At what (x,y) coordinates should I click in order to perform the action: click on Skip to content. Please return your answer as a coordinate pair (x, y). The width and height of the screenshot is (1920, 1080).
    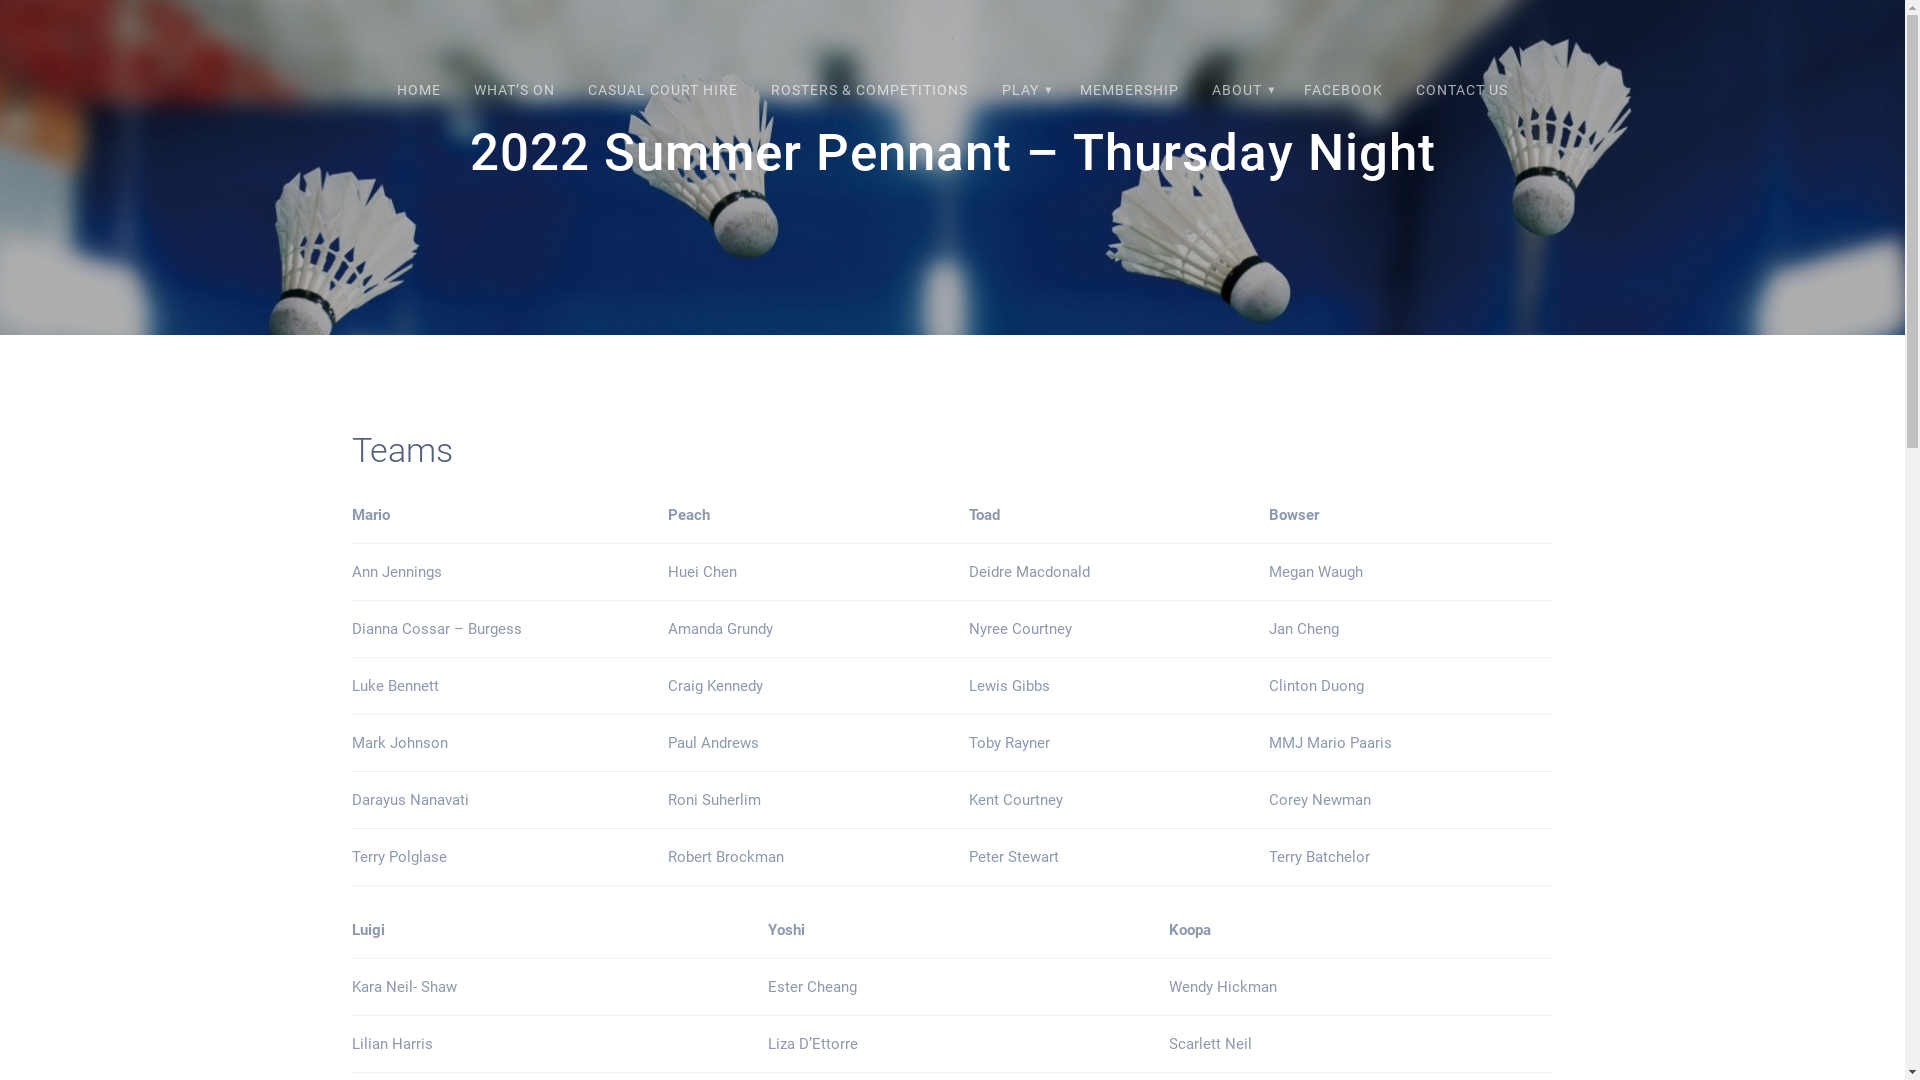
    Looking at the image, I should click on (0, 0).